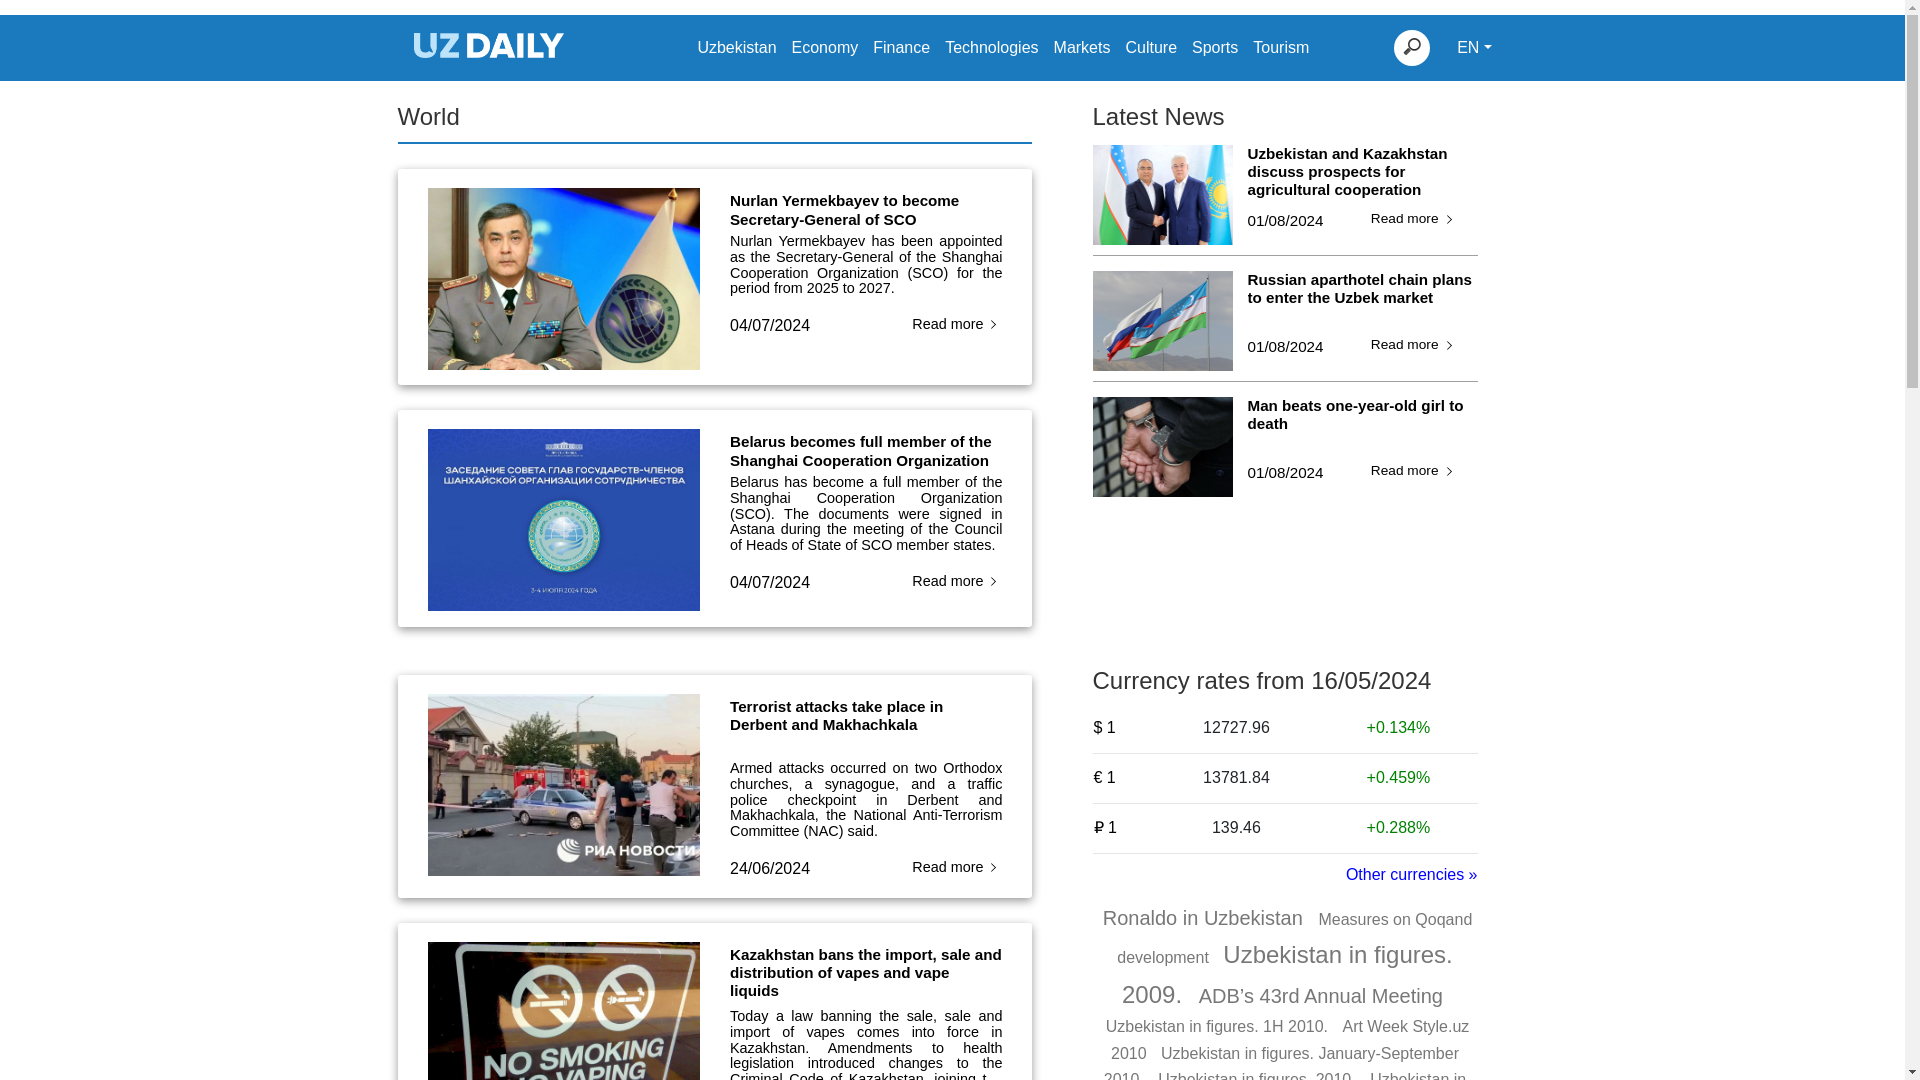 The image size is (1920, 1080). I want to click on Economy, so click(824, 47).